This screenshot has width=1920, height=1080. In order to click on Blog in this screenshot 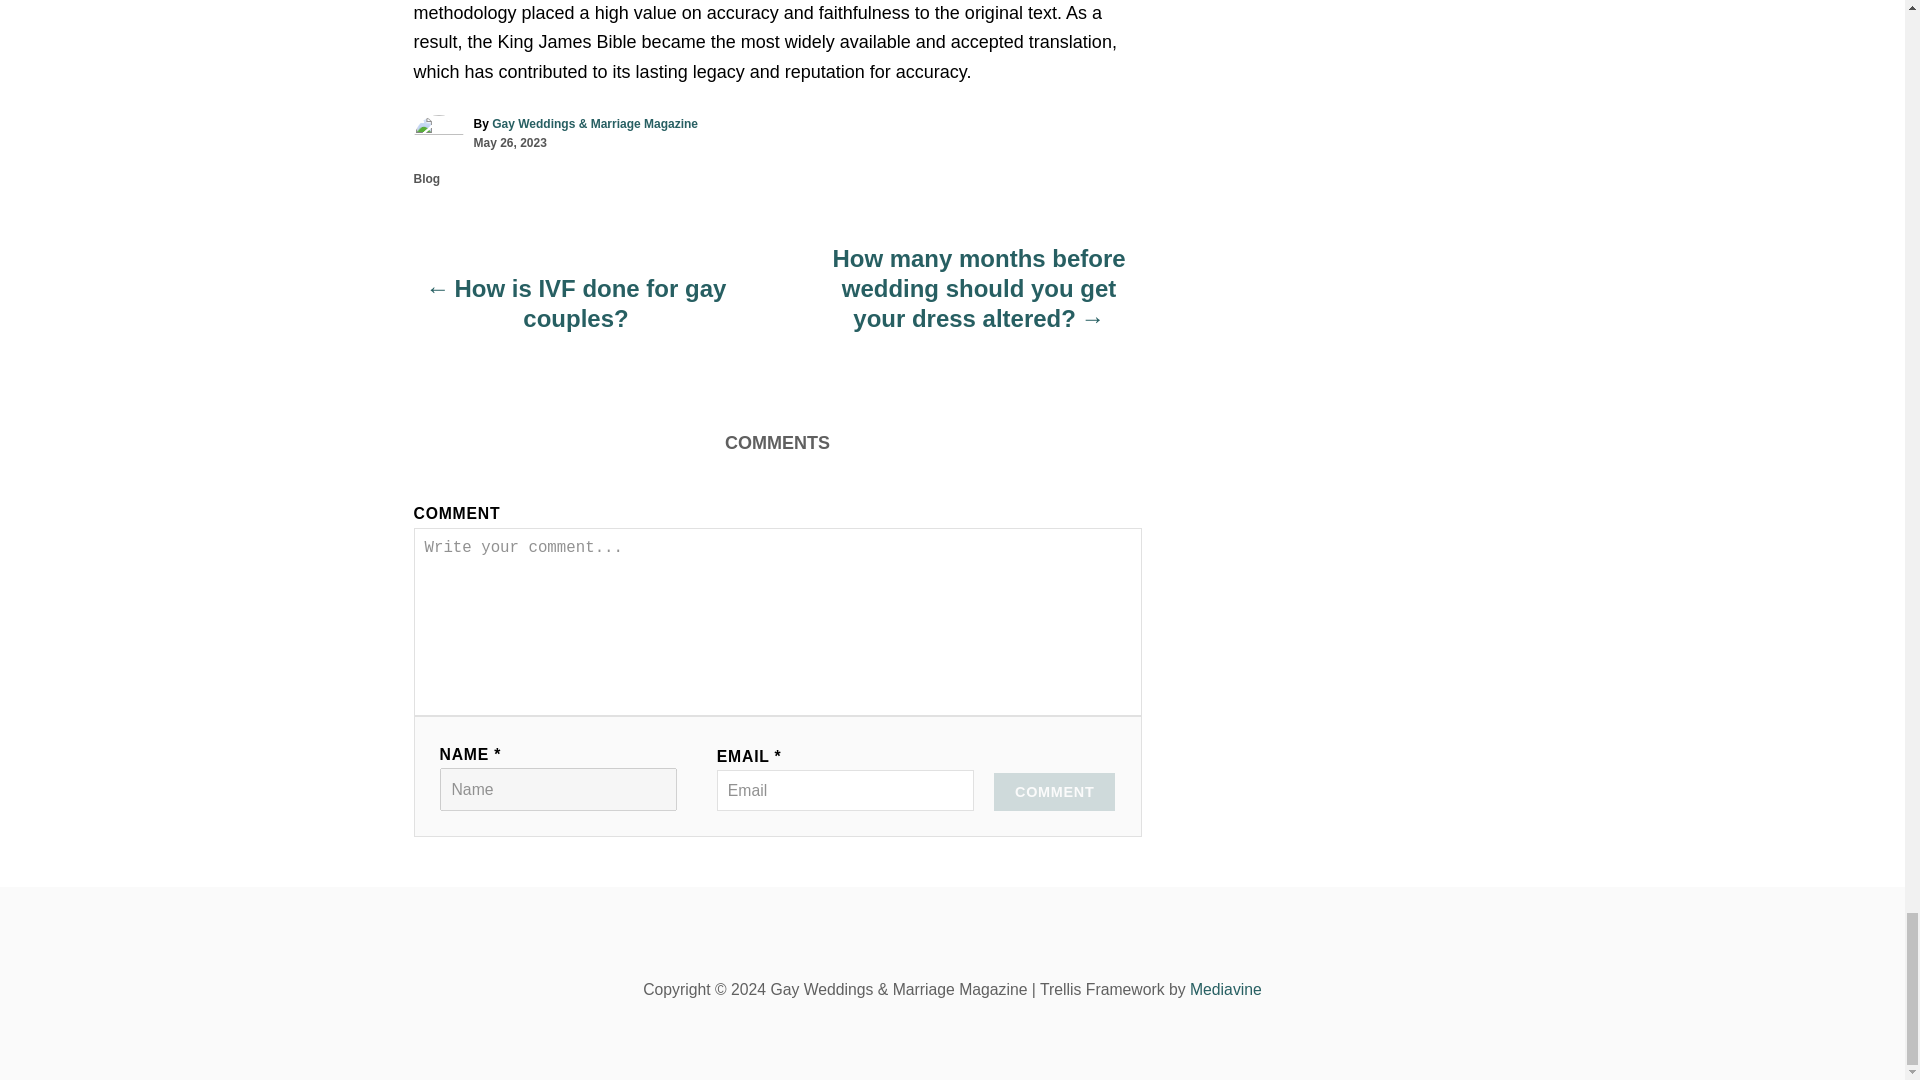, I will do `click(428, 178)`.